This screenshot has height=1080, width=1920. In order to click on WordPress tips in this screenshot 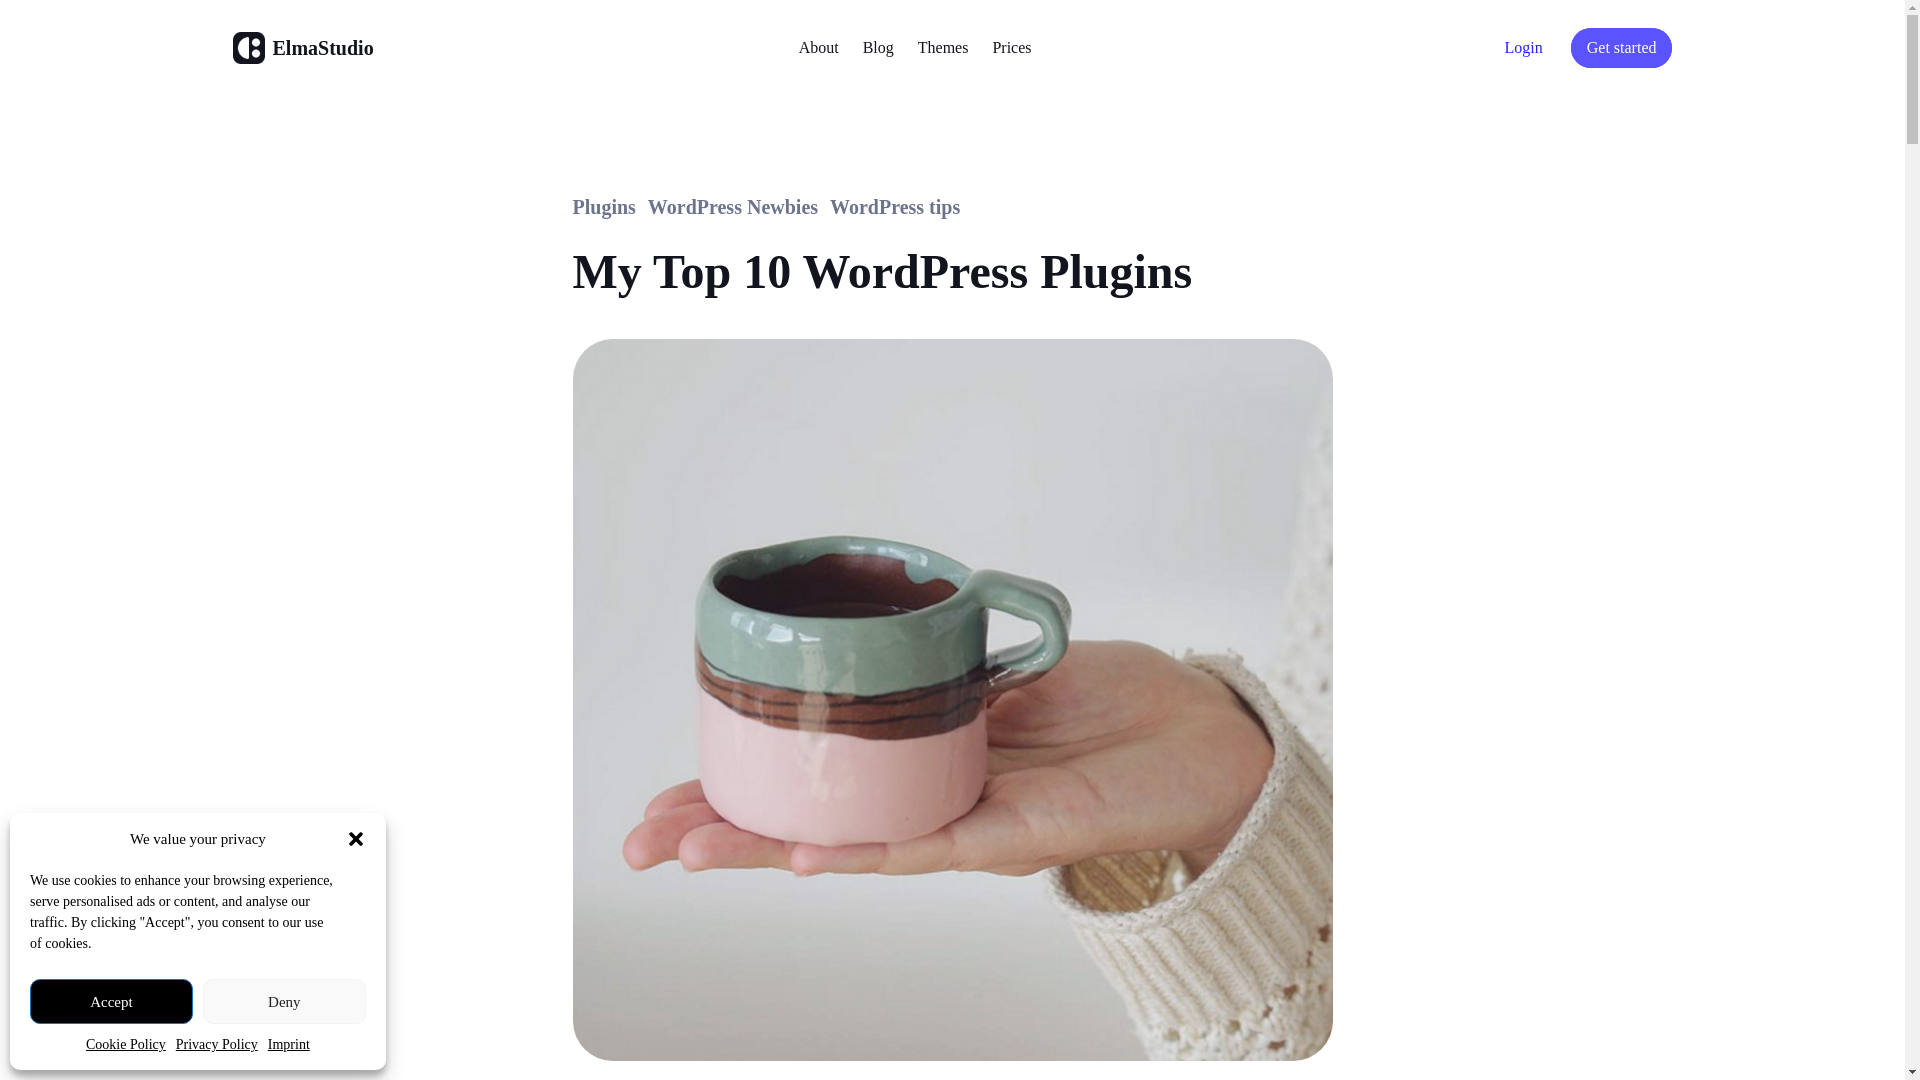, I will do `click(894, 207)`.